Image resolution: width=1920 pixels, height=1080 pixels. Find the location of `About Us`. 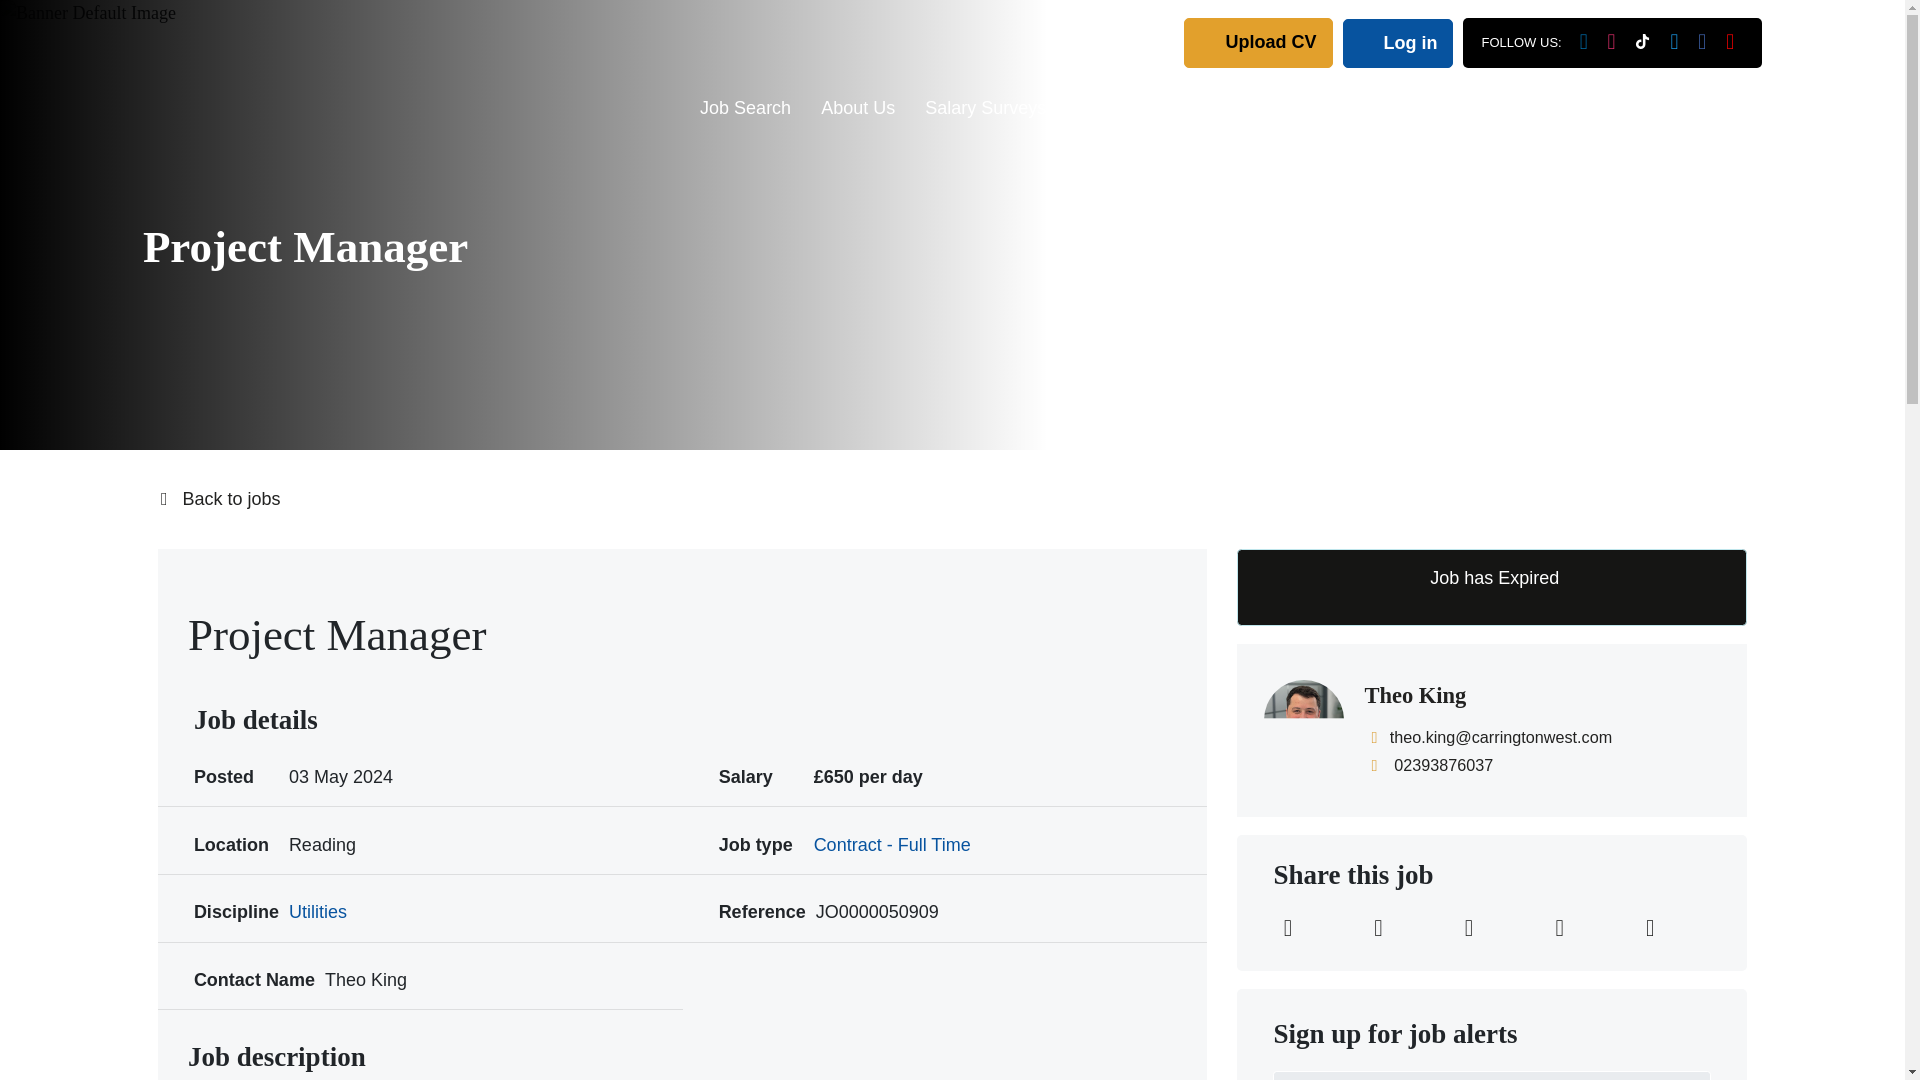

About Us is located at coordinates (858, 112).